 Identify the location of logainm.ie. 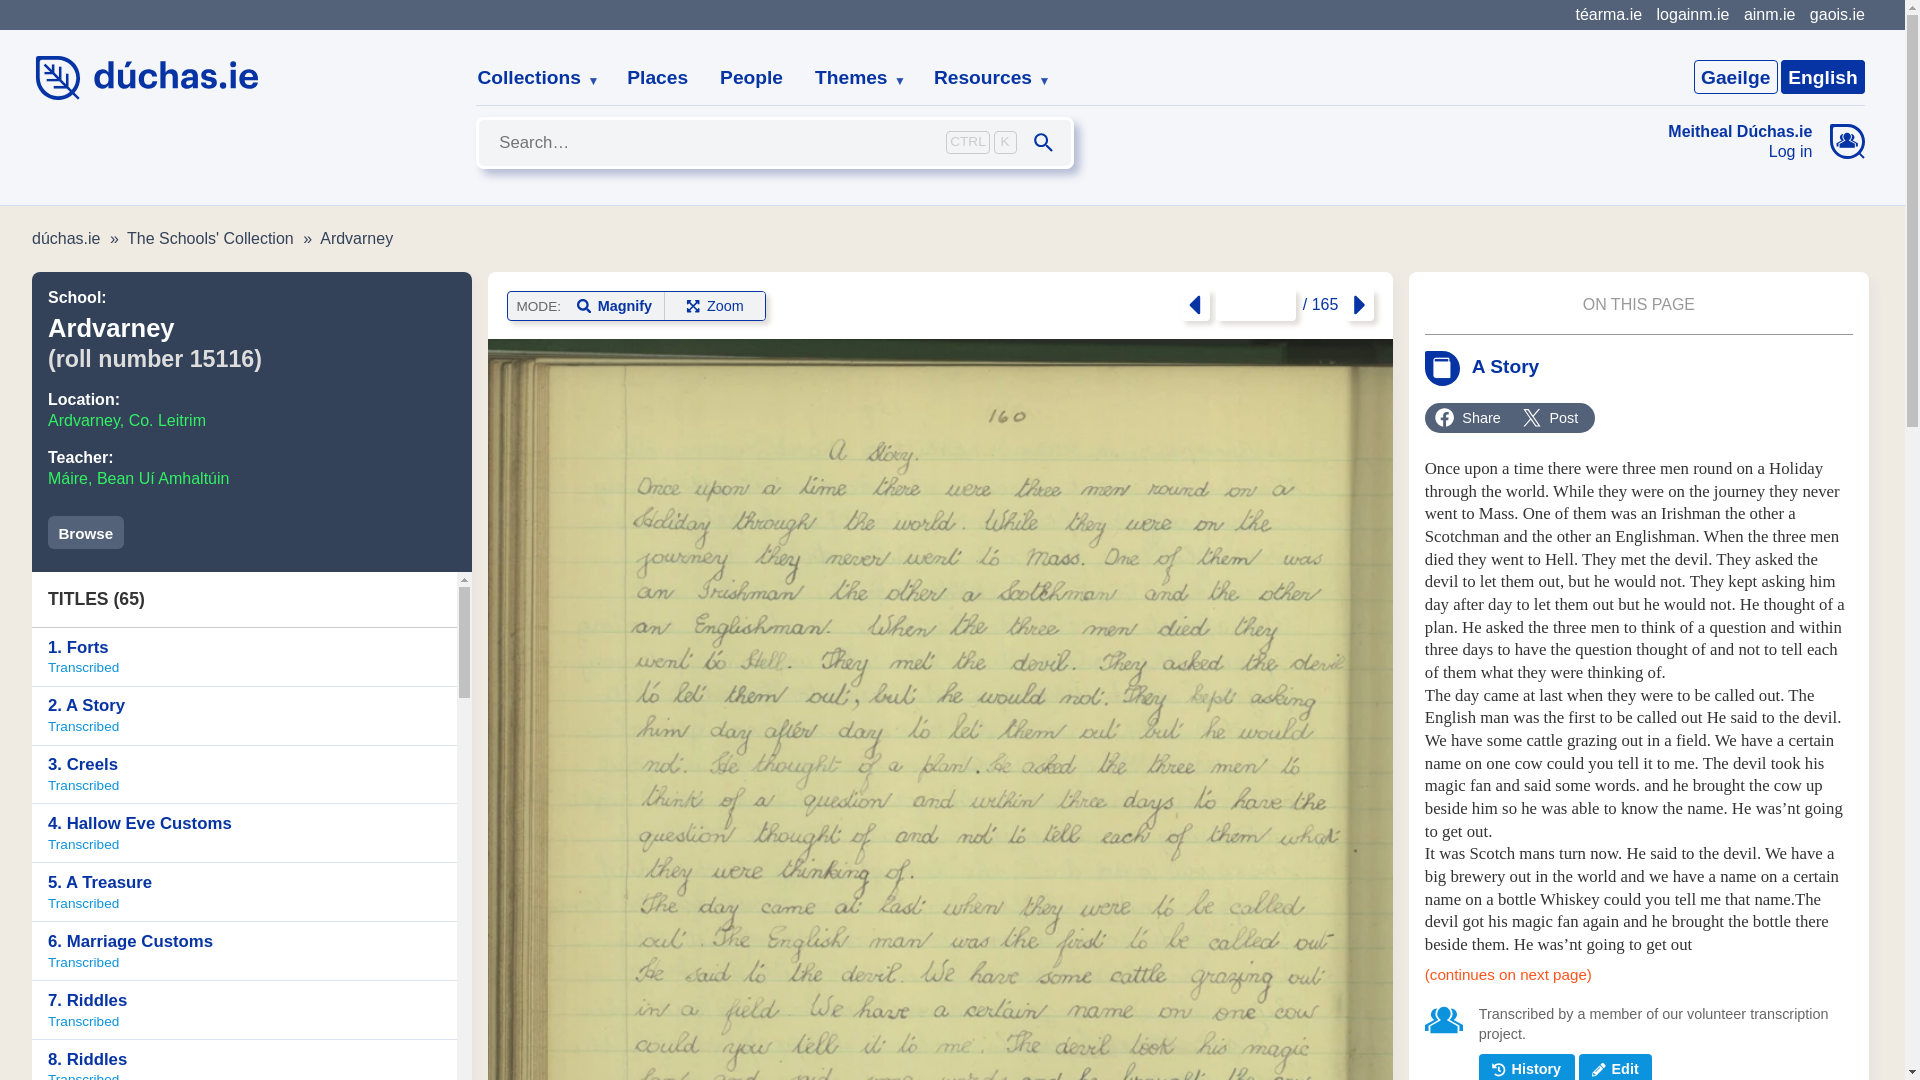
(1822, 76).